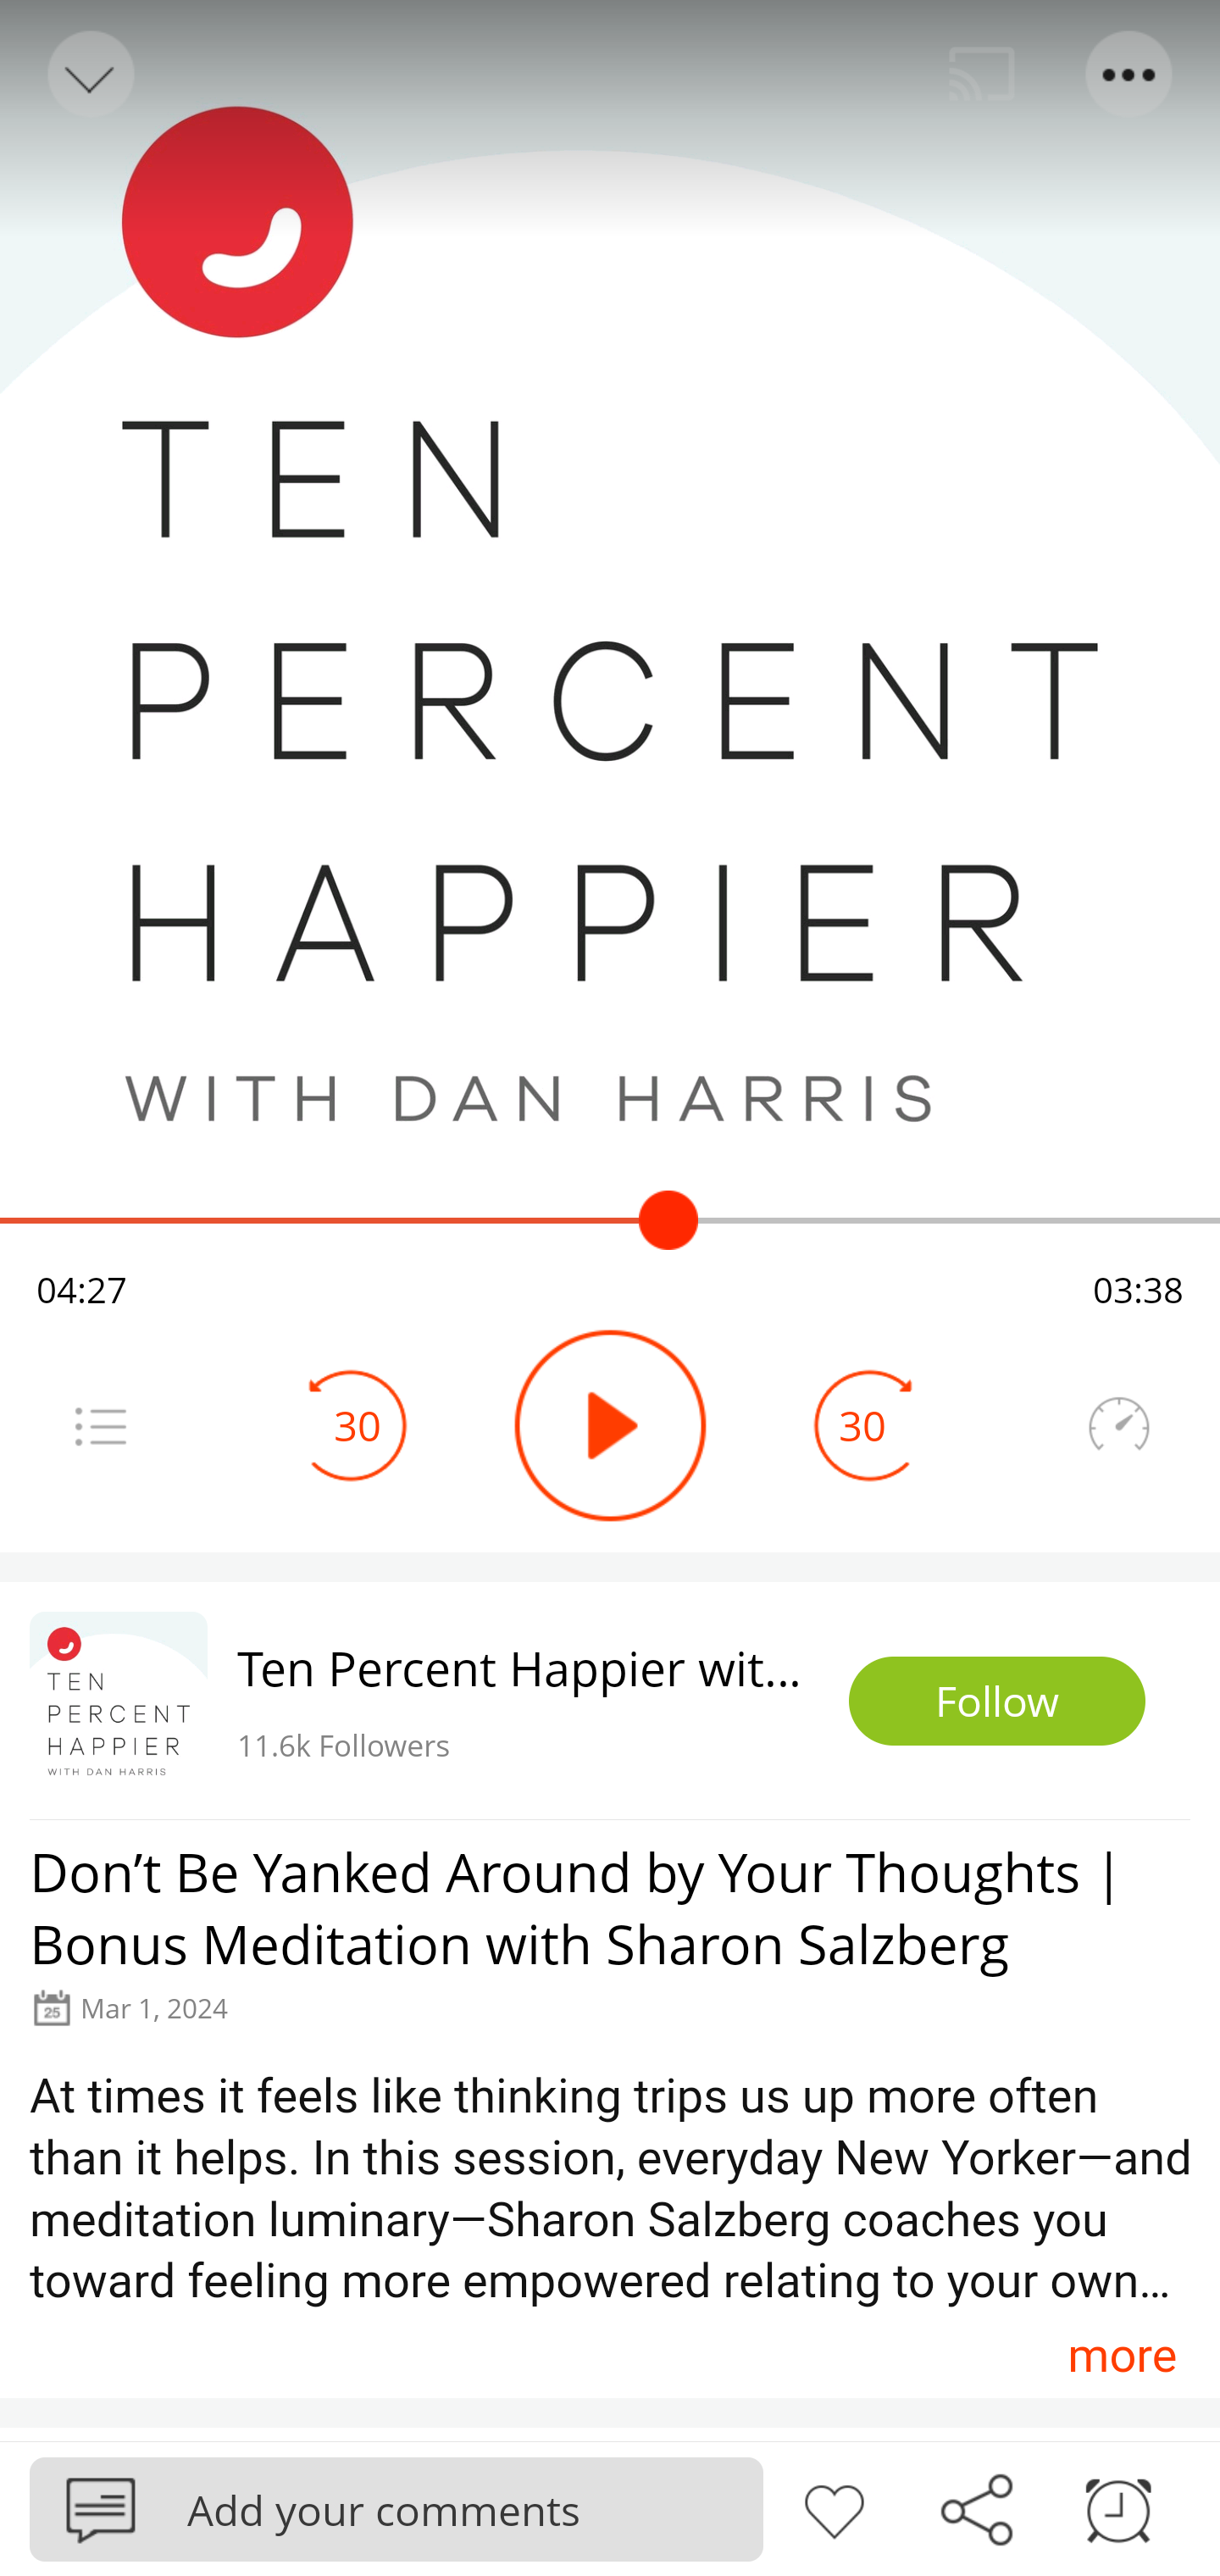 The height and width of the screenshot is (2576, 1220). I want to click on Share, so click(976, 2507).